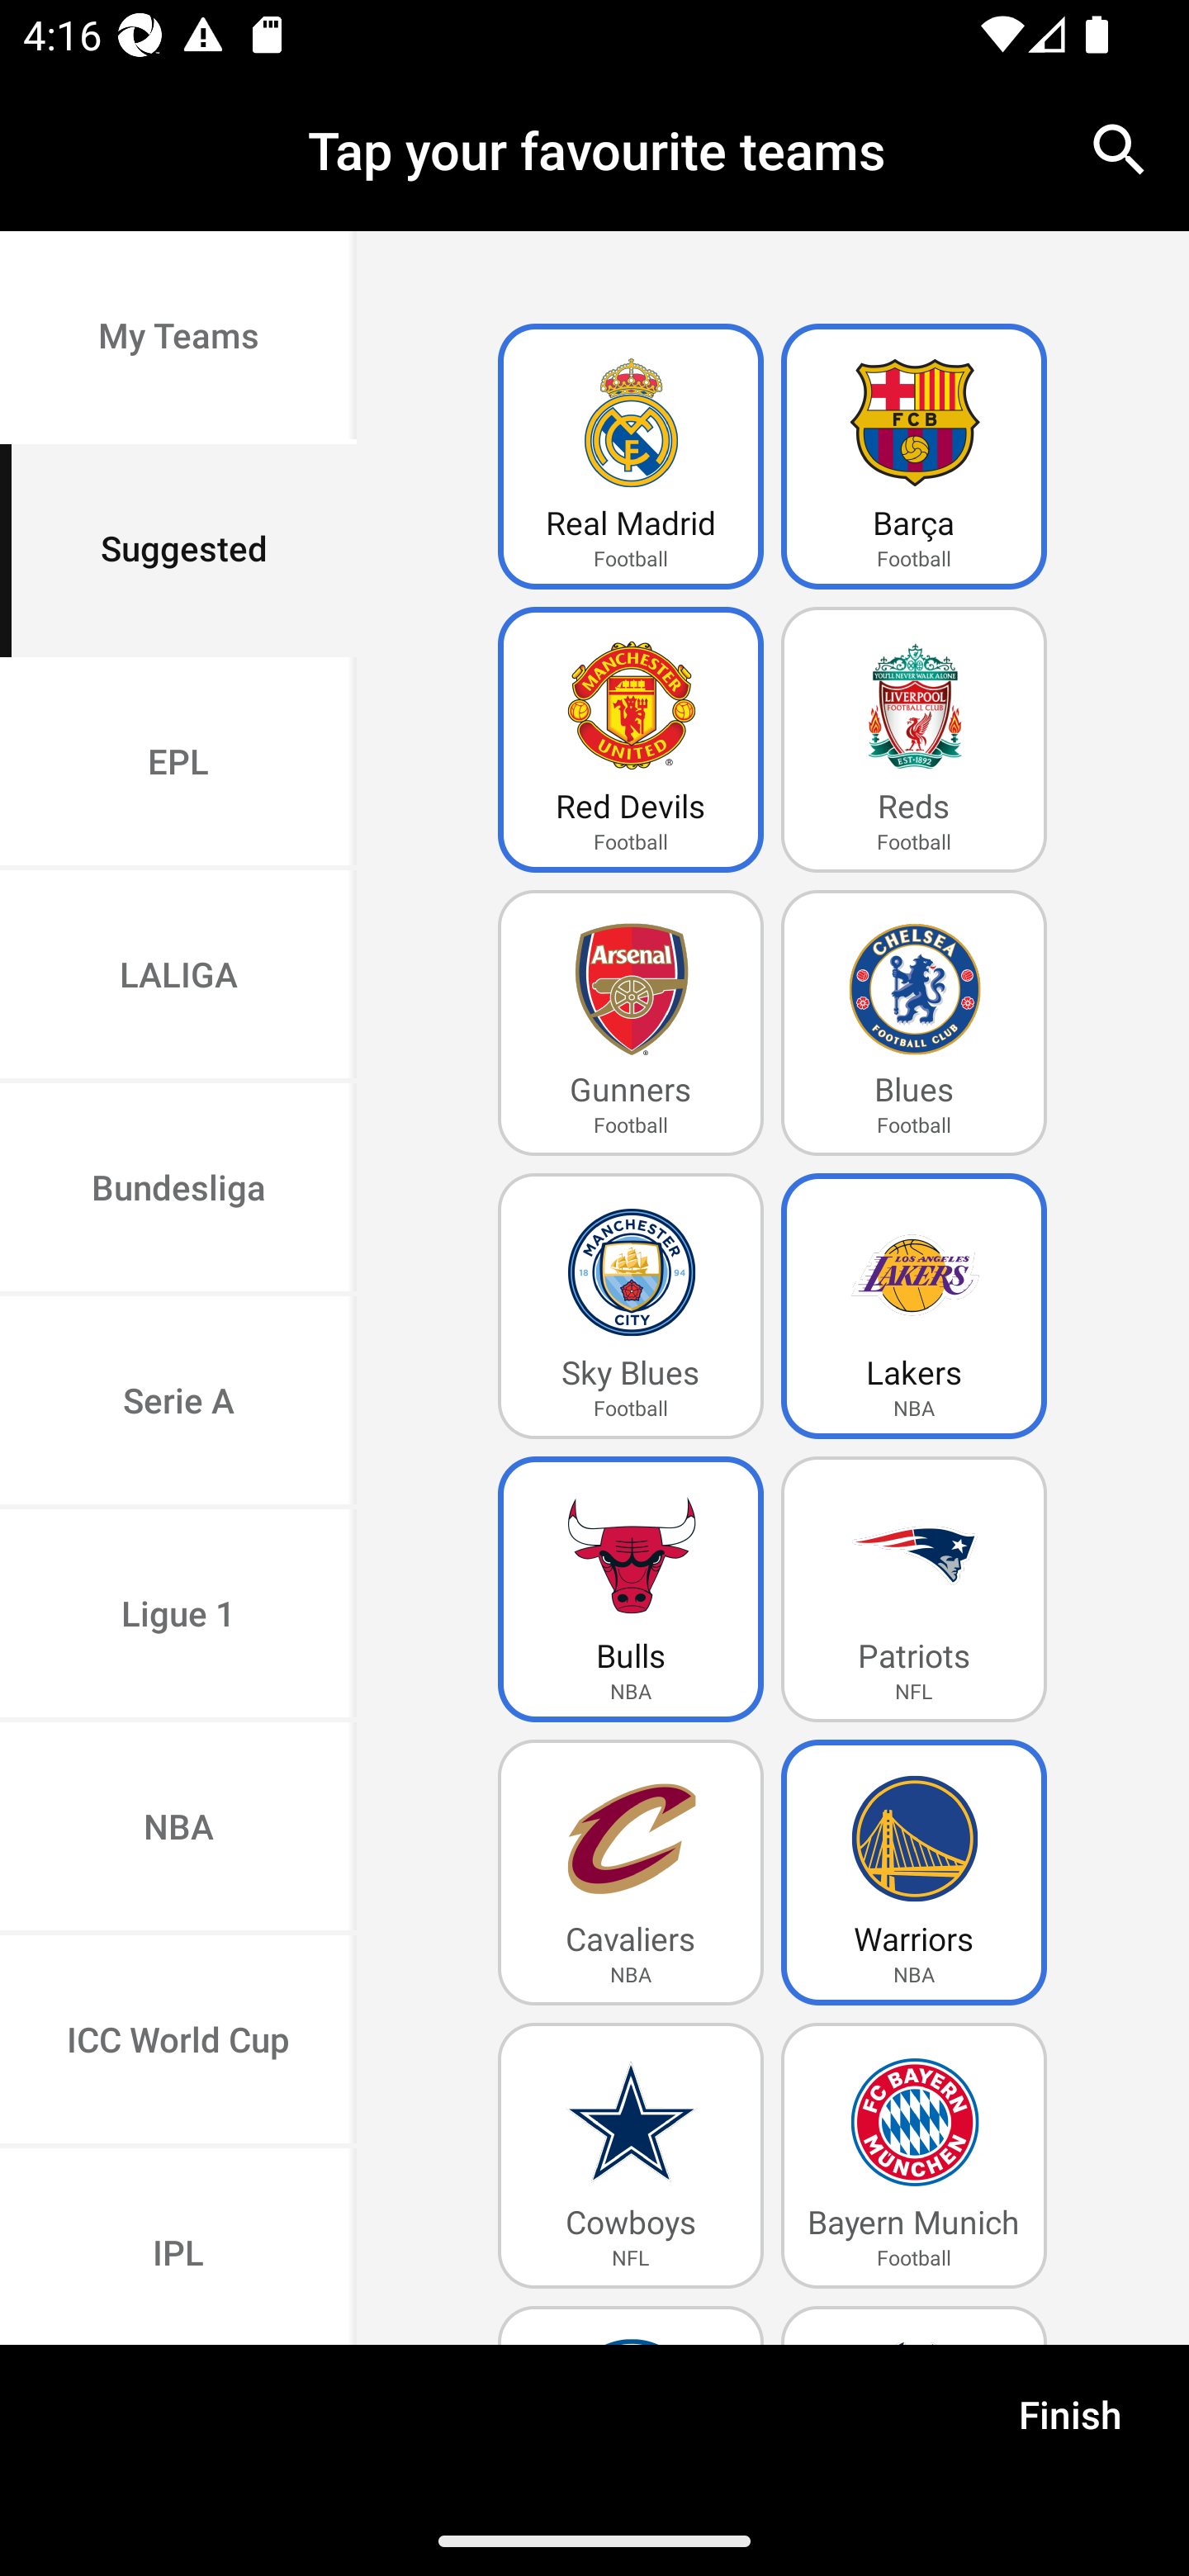 The height and width of the screenshot is (2576, 1189). What do you see at coordinates (631, 740) in the screenshot?
I see `Red Devils Red DevilsSelected Football` at bounding box center [631, 740].